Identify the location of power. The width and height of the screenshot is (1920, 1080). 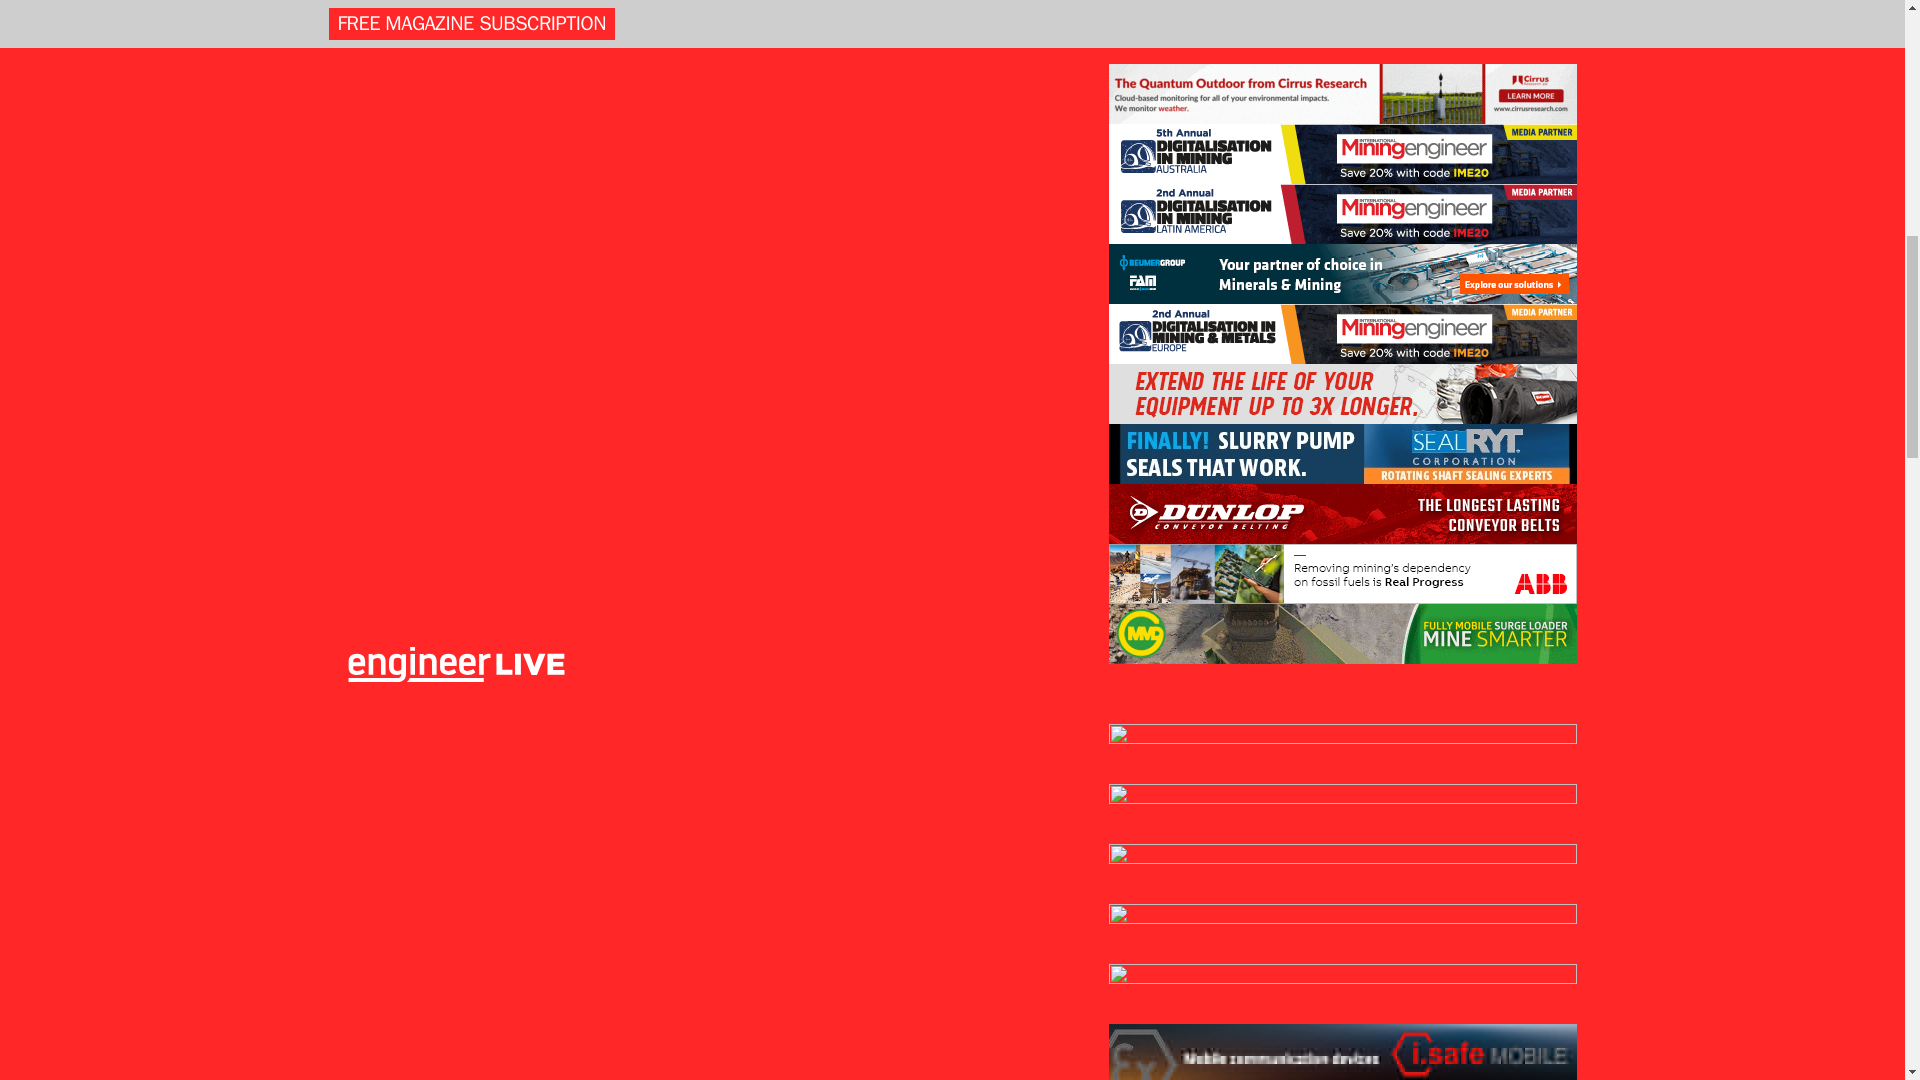
(1390, 1044).